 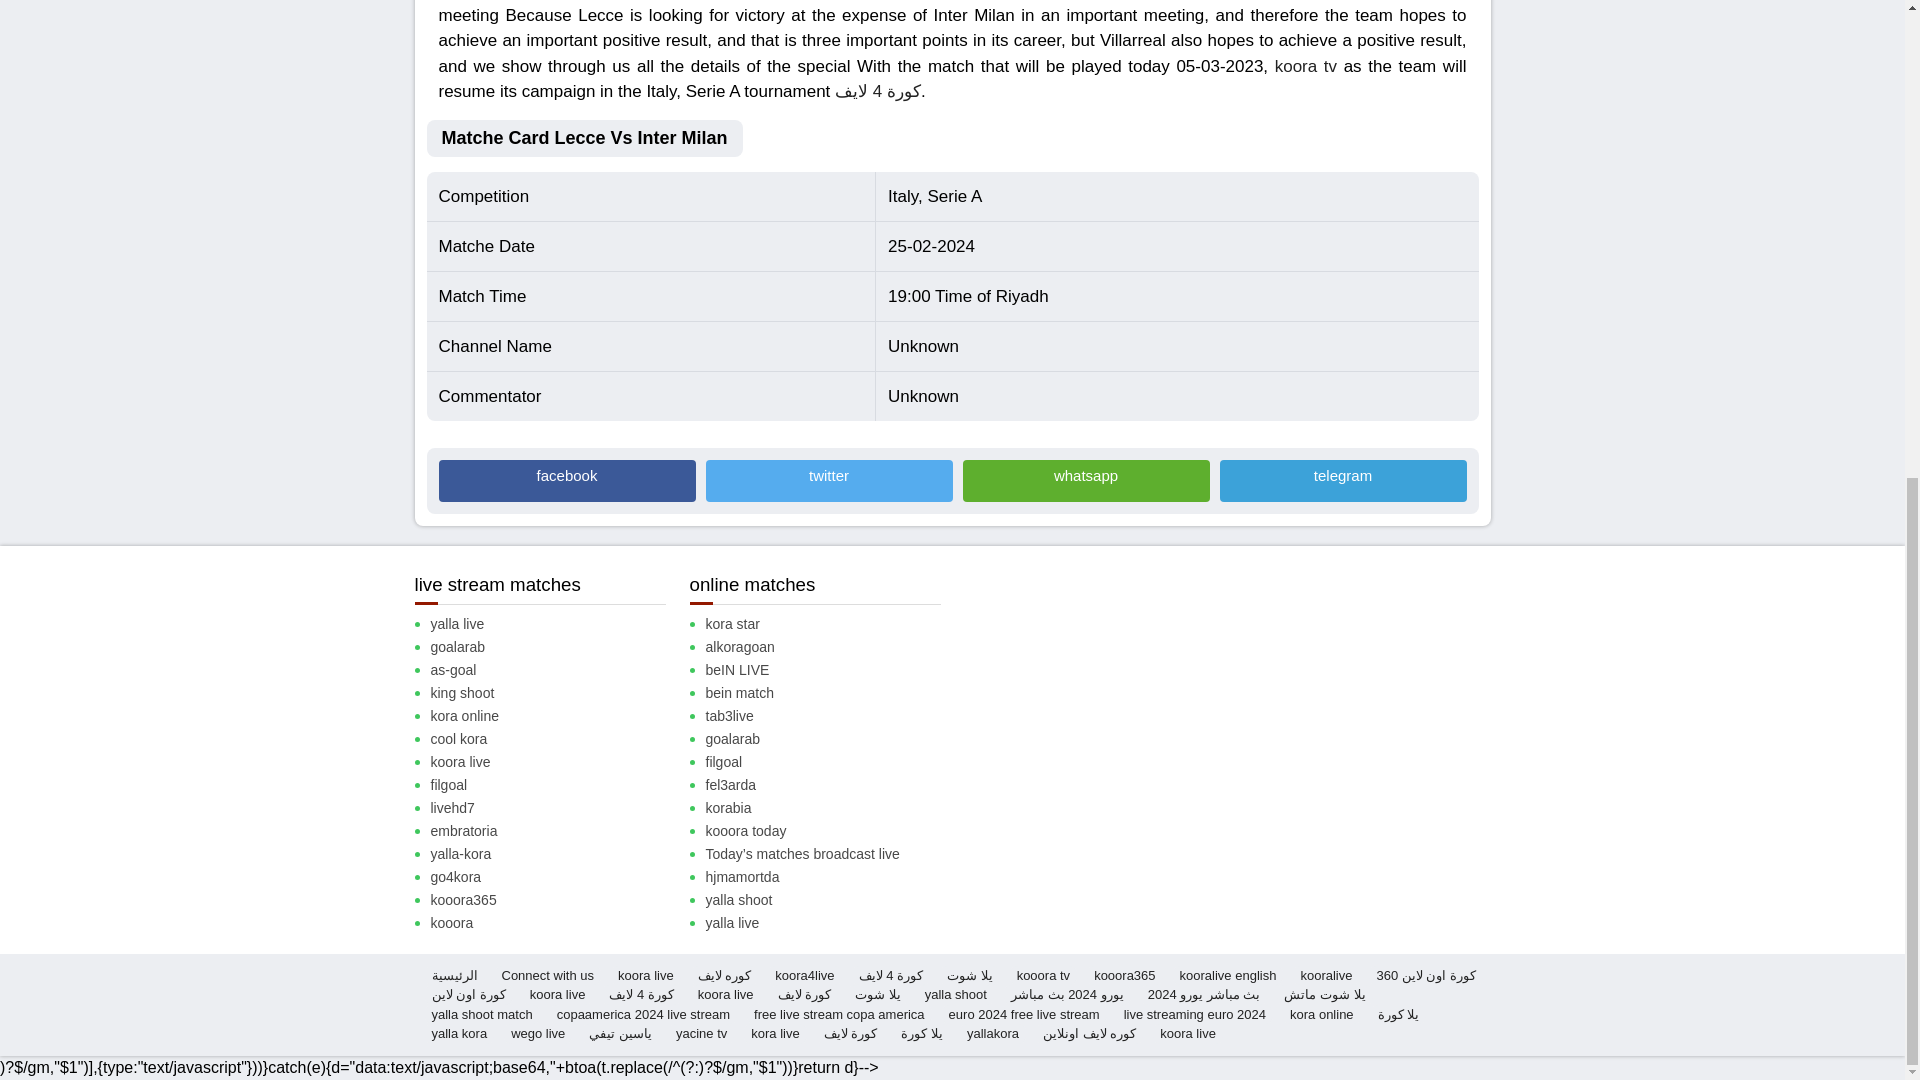 I want to click on filgoal, so click(x=556, y=785).